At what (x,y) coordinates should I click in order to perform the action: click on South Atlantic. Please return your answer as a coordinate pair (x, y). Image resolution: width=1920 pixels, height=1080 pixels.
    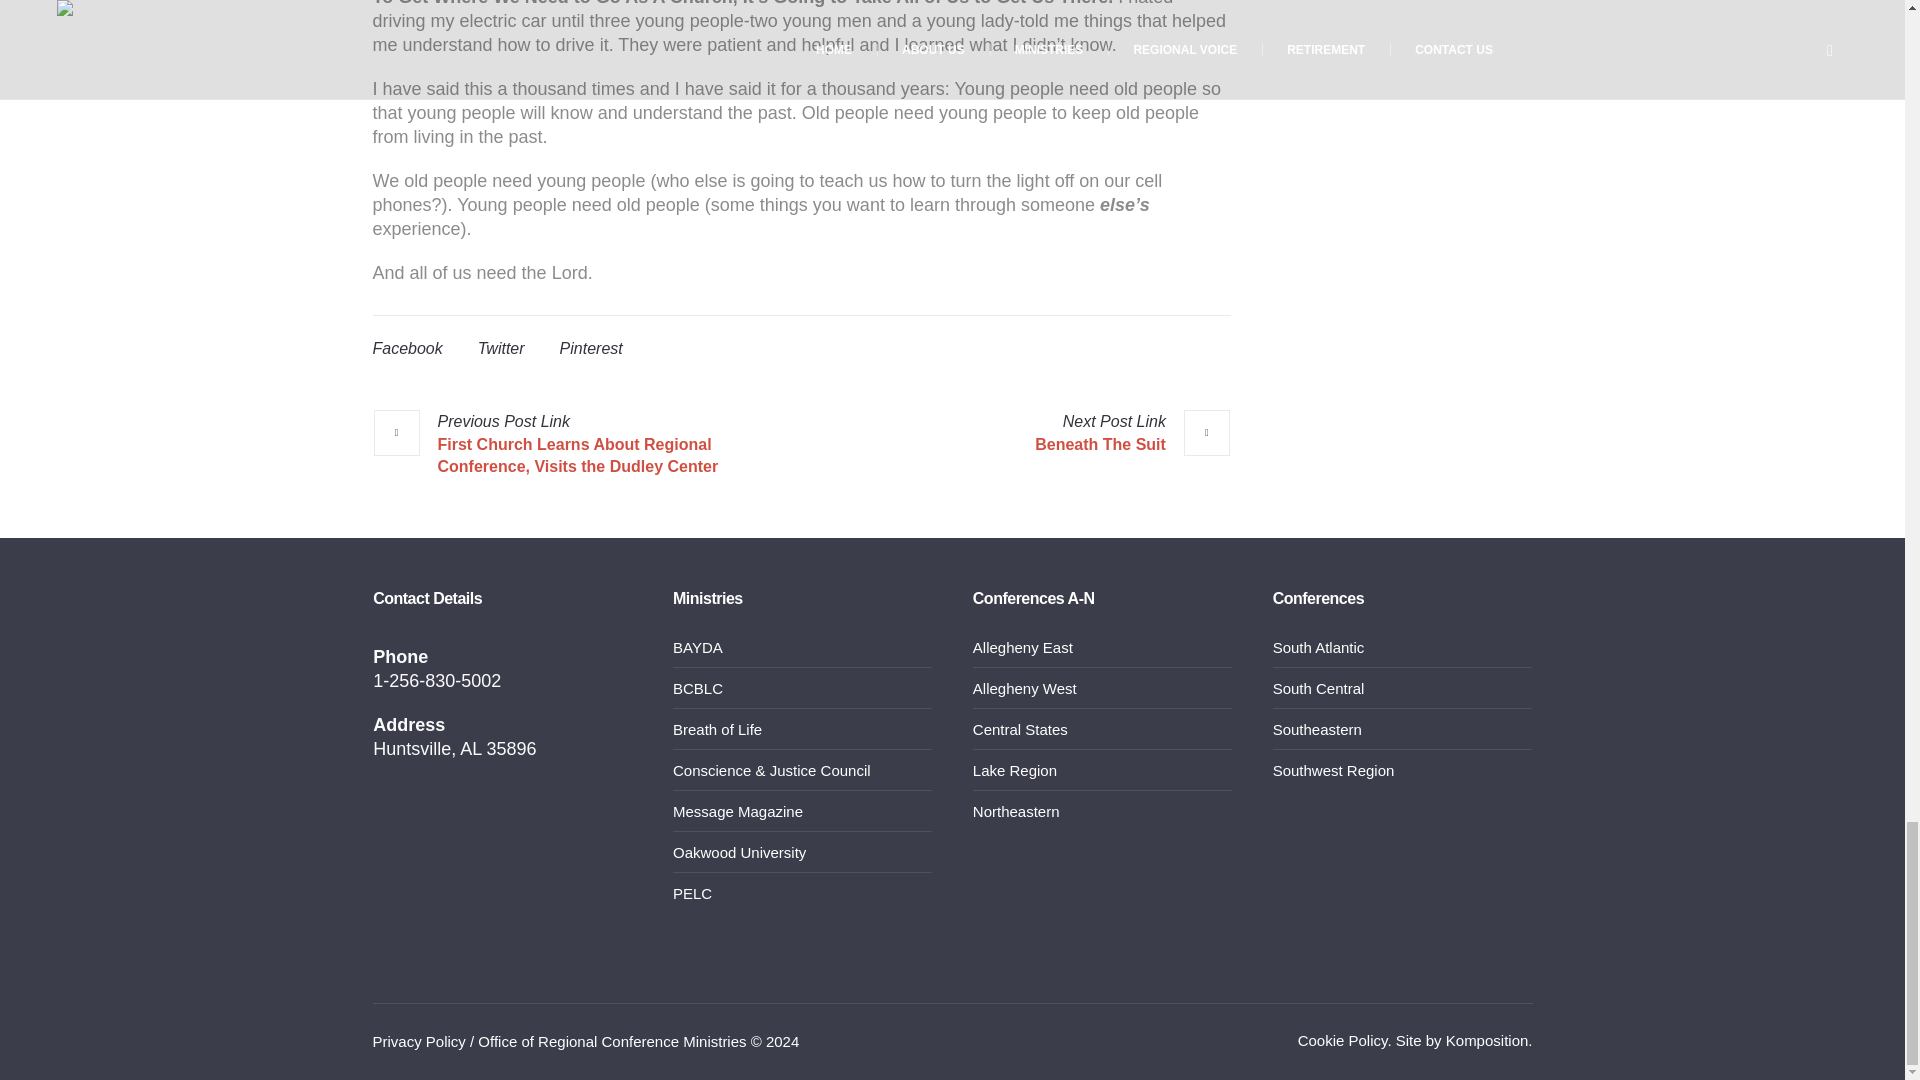
    Looking at the image, I should click on (1318, 647).